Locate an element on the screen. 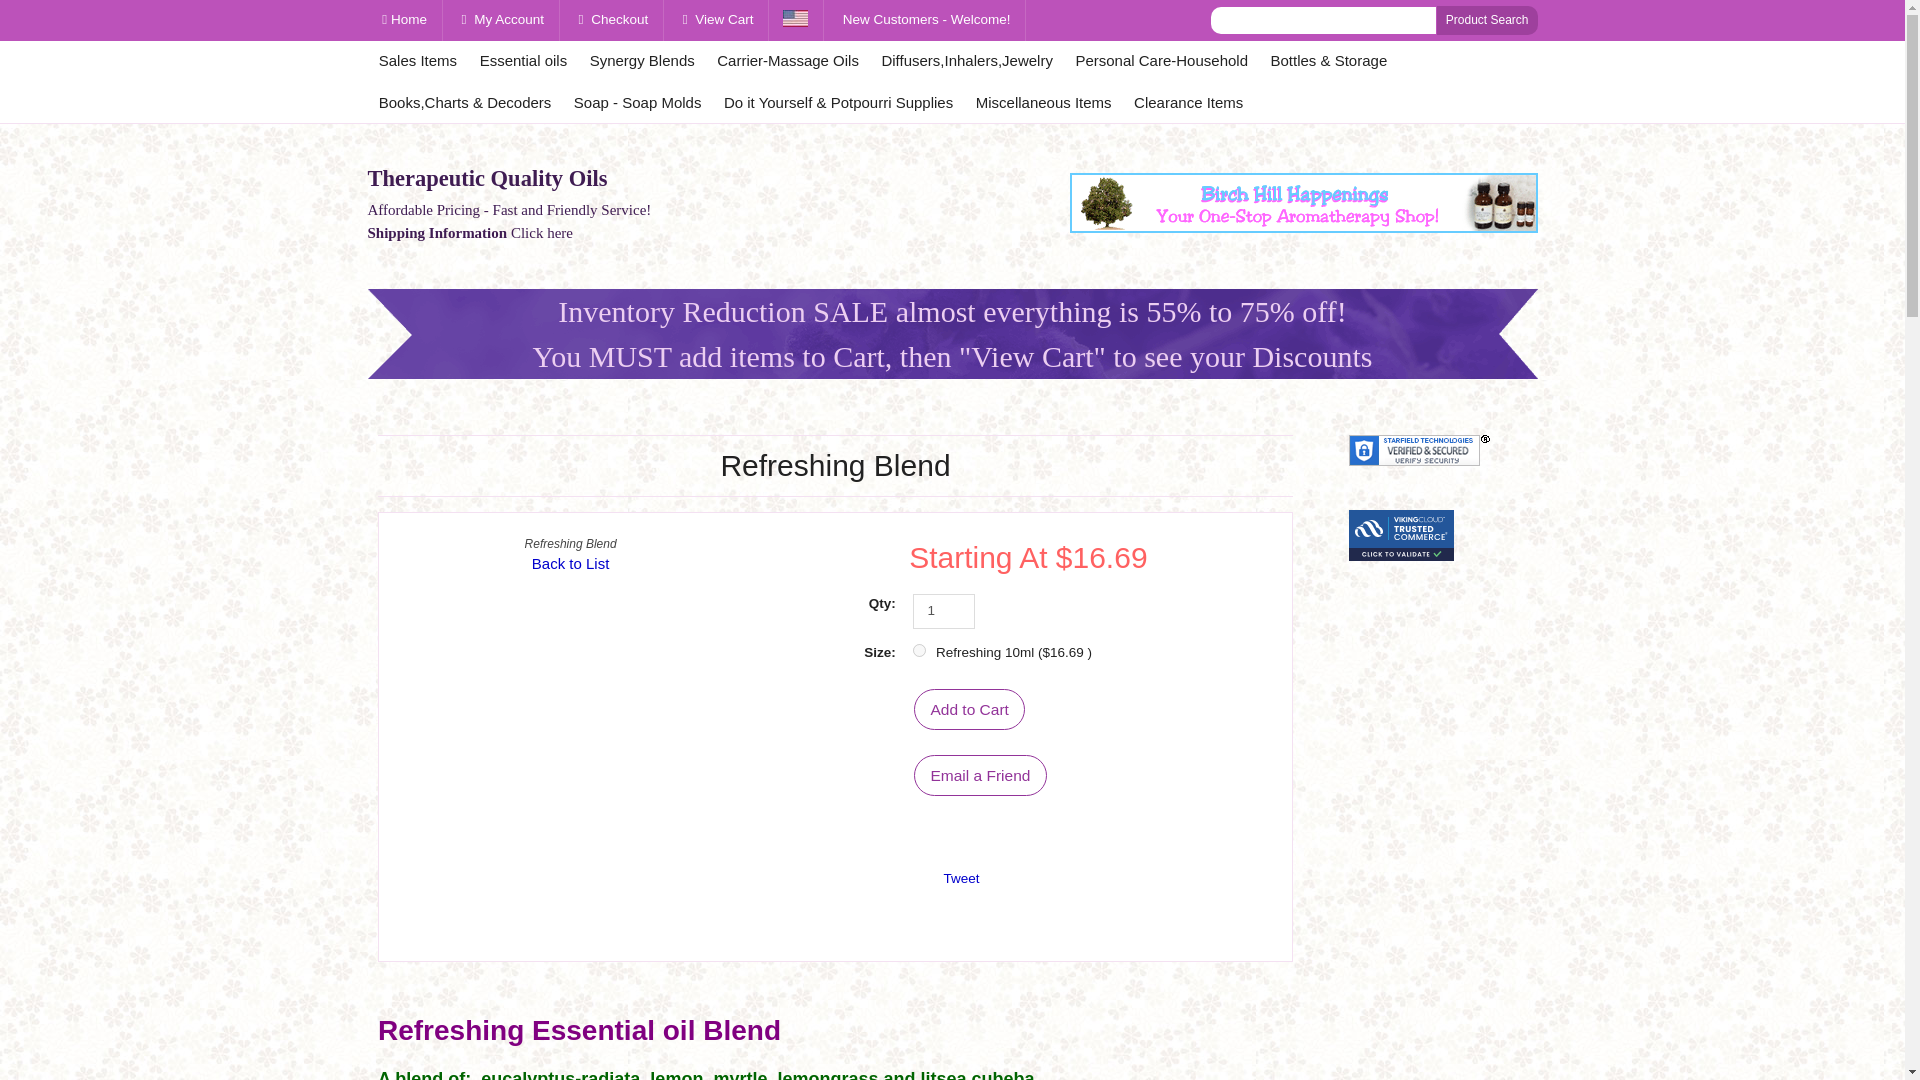 This screenshot has width=1920, height=1080. Diffusers,Inhalers,Jewelry is located at coordinates (966, 60).